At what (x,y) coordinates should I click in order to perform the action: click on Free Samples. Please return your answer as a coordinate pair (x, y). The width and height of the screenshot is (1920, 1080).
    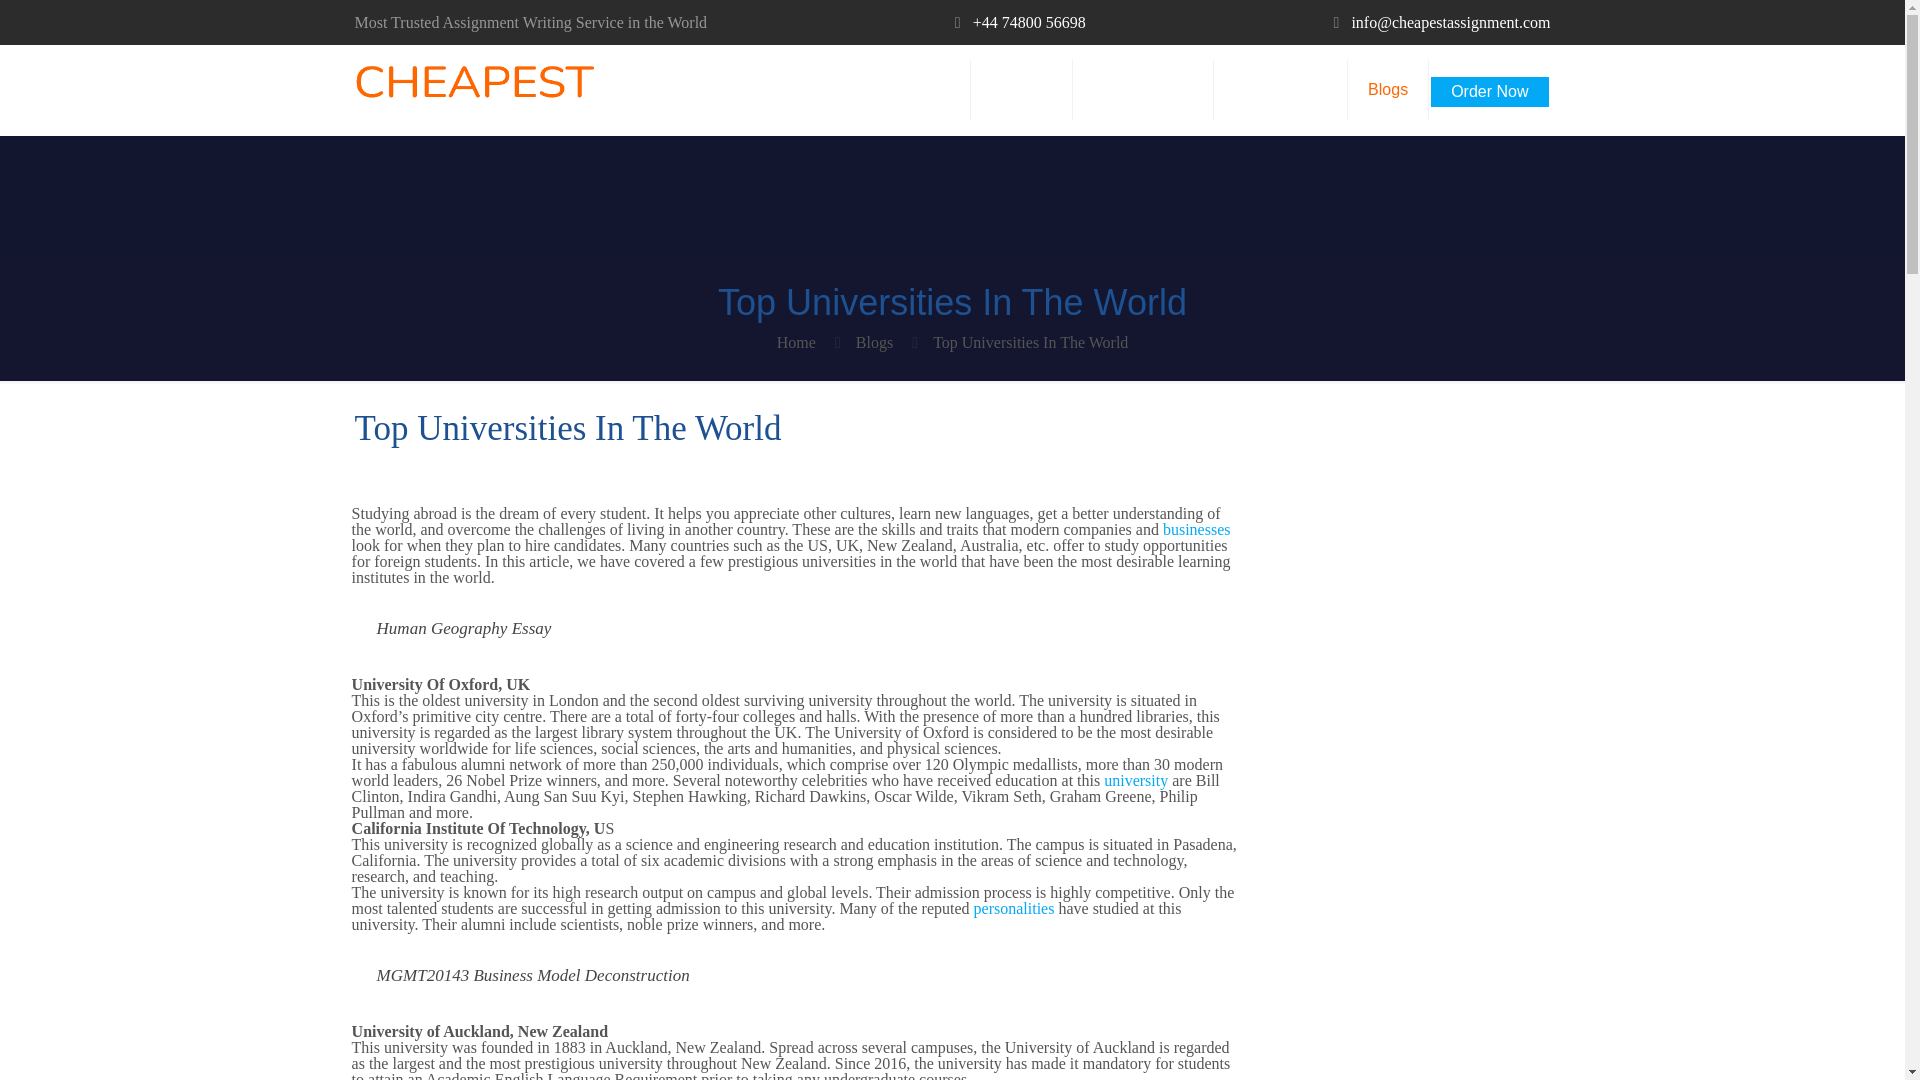
    Looking at the image, I should click on (1143, 90).